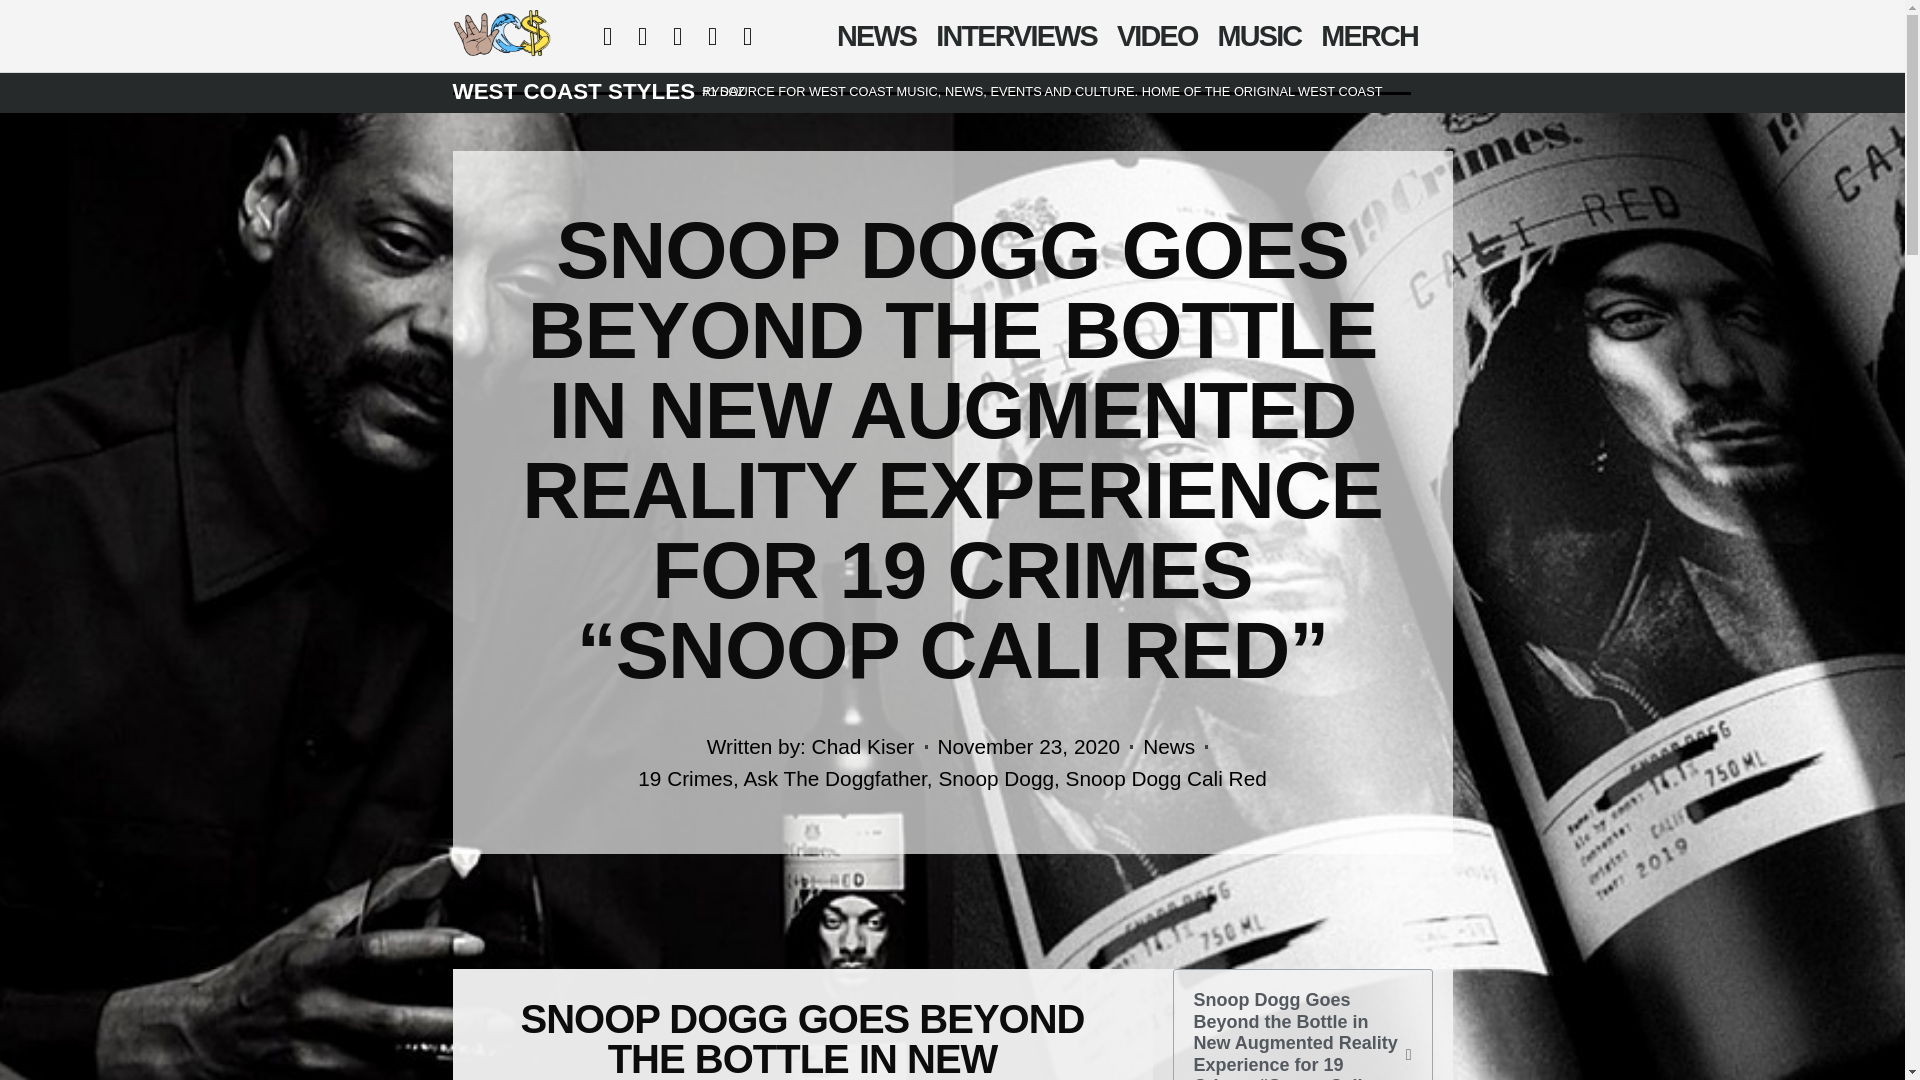 Image resolution: width=1920 pixels, height=1080 pixels. I want to click on 19 Crimes, so click(685, 778).